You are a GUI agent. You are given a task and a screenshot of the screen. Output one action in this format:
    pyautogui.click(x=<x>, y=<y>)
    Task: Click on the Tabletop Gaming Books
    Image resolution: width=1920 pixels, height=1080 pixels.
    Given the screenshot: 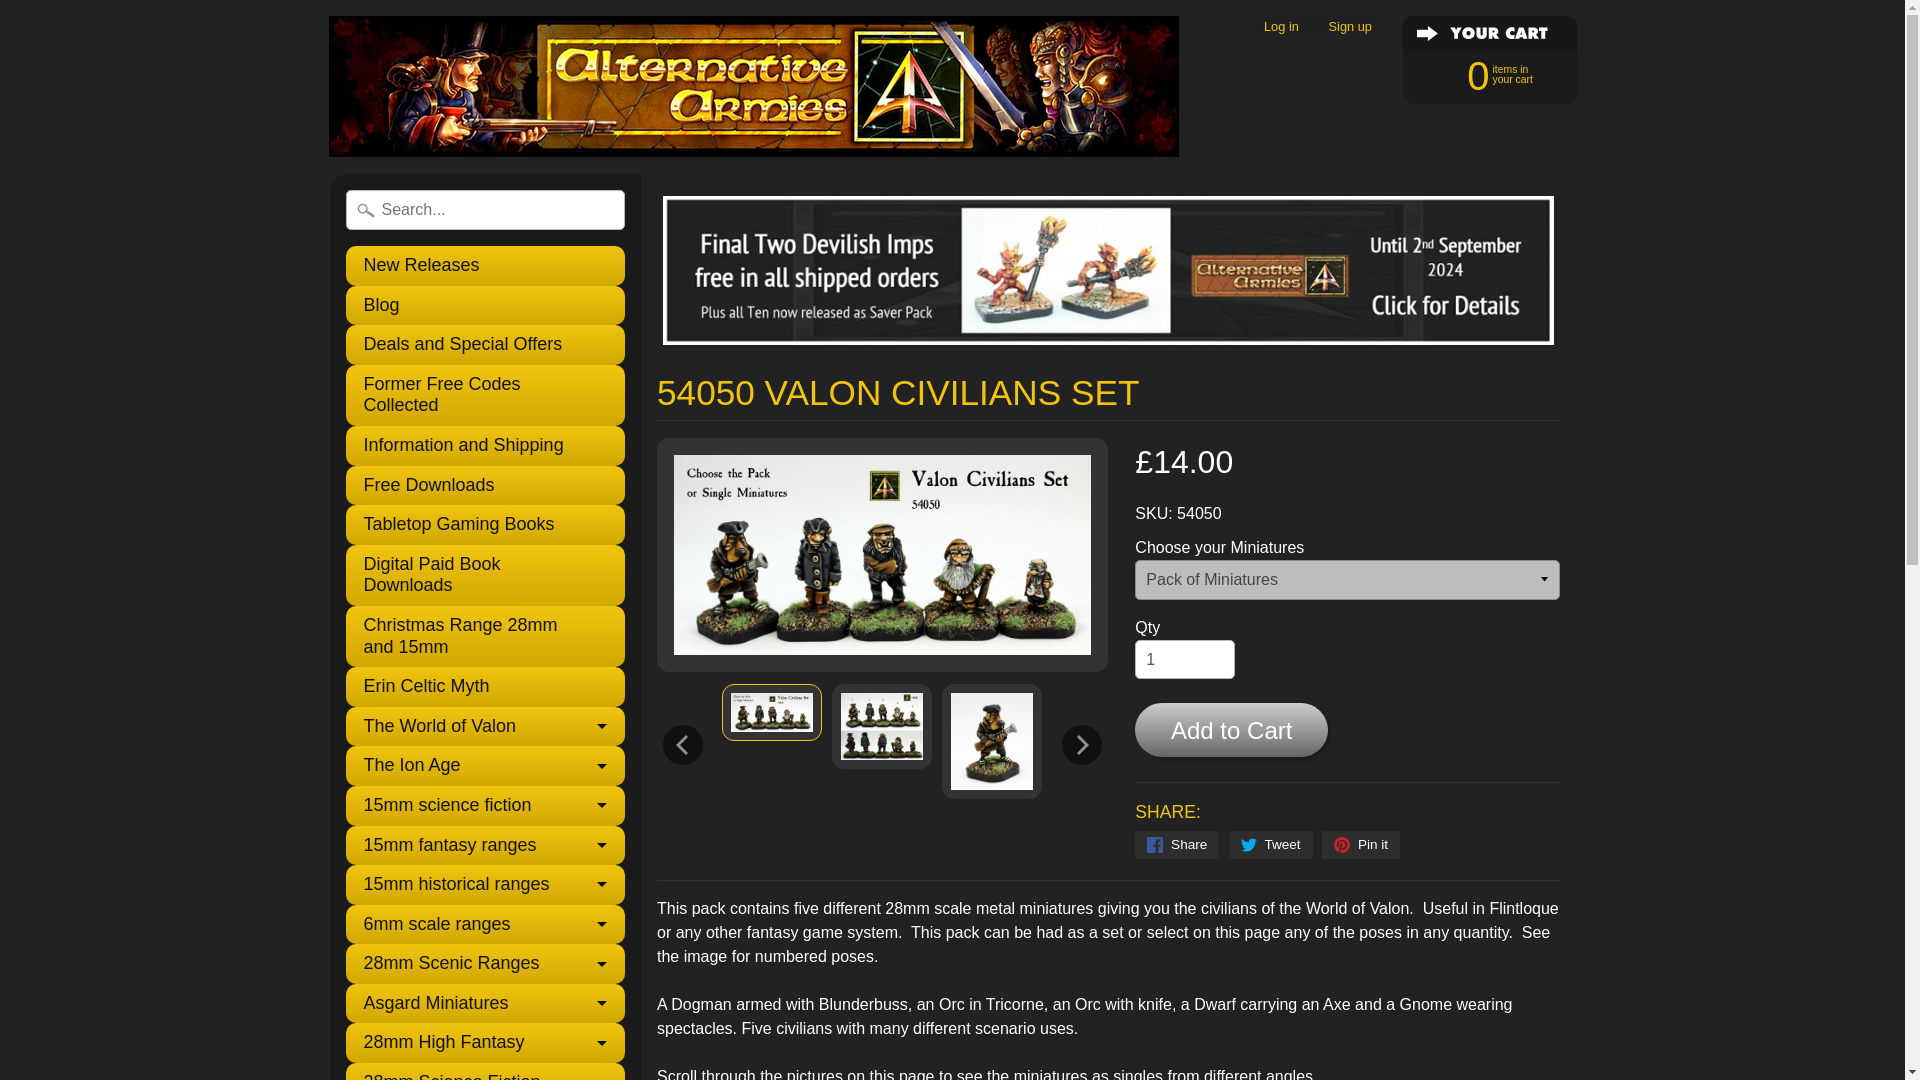 What is the action you would take?
    pyautogui.click(x=485, y=525)
    